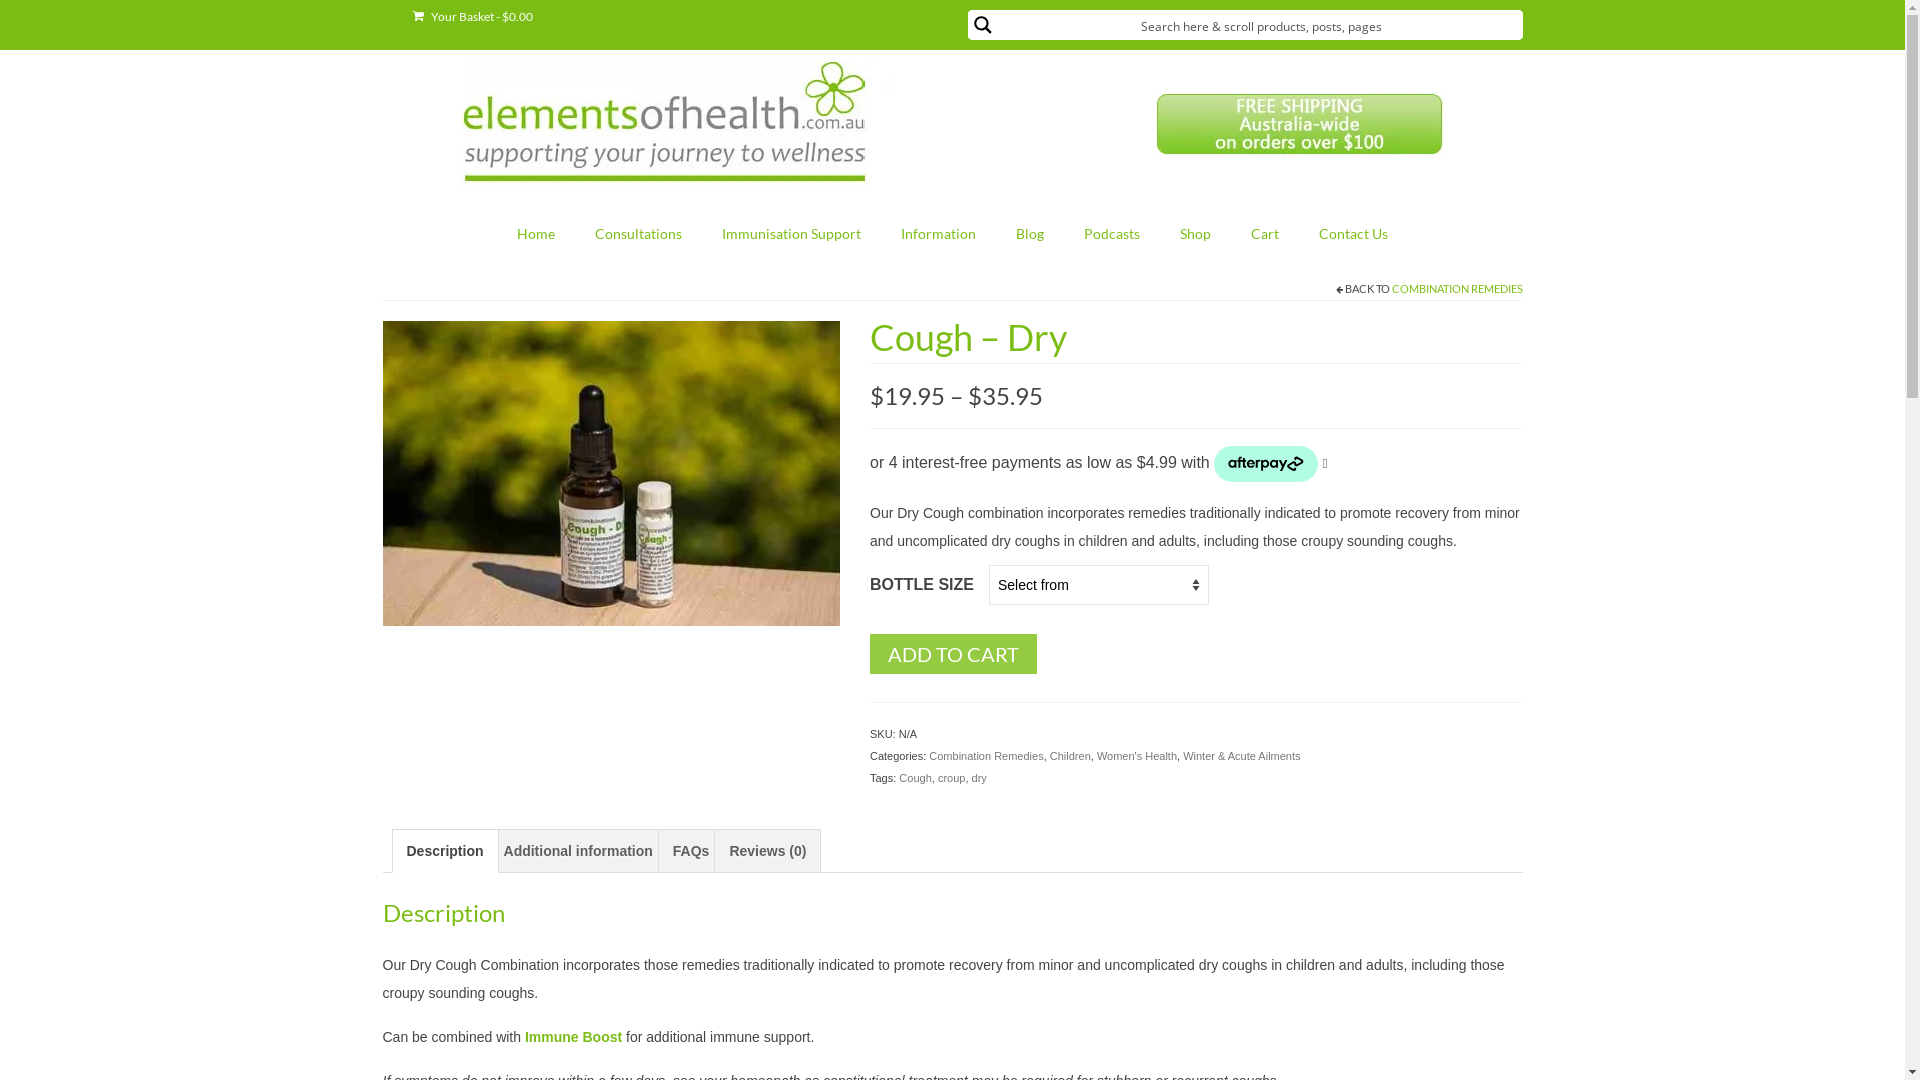 The width and height of the screenshot is (1920, 1080). What do you see at coordinates (792, 234) in the screenshot?
I see `Immunisation Support` at bounding box center [792, 234].